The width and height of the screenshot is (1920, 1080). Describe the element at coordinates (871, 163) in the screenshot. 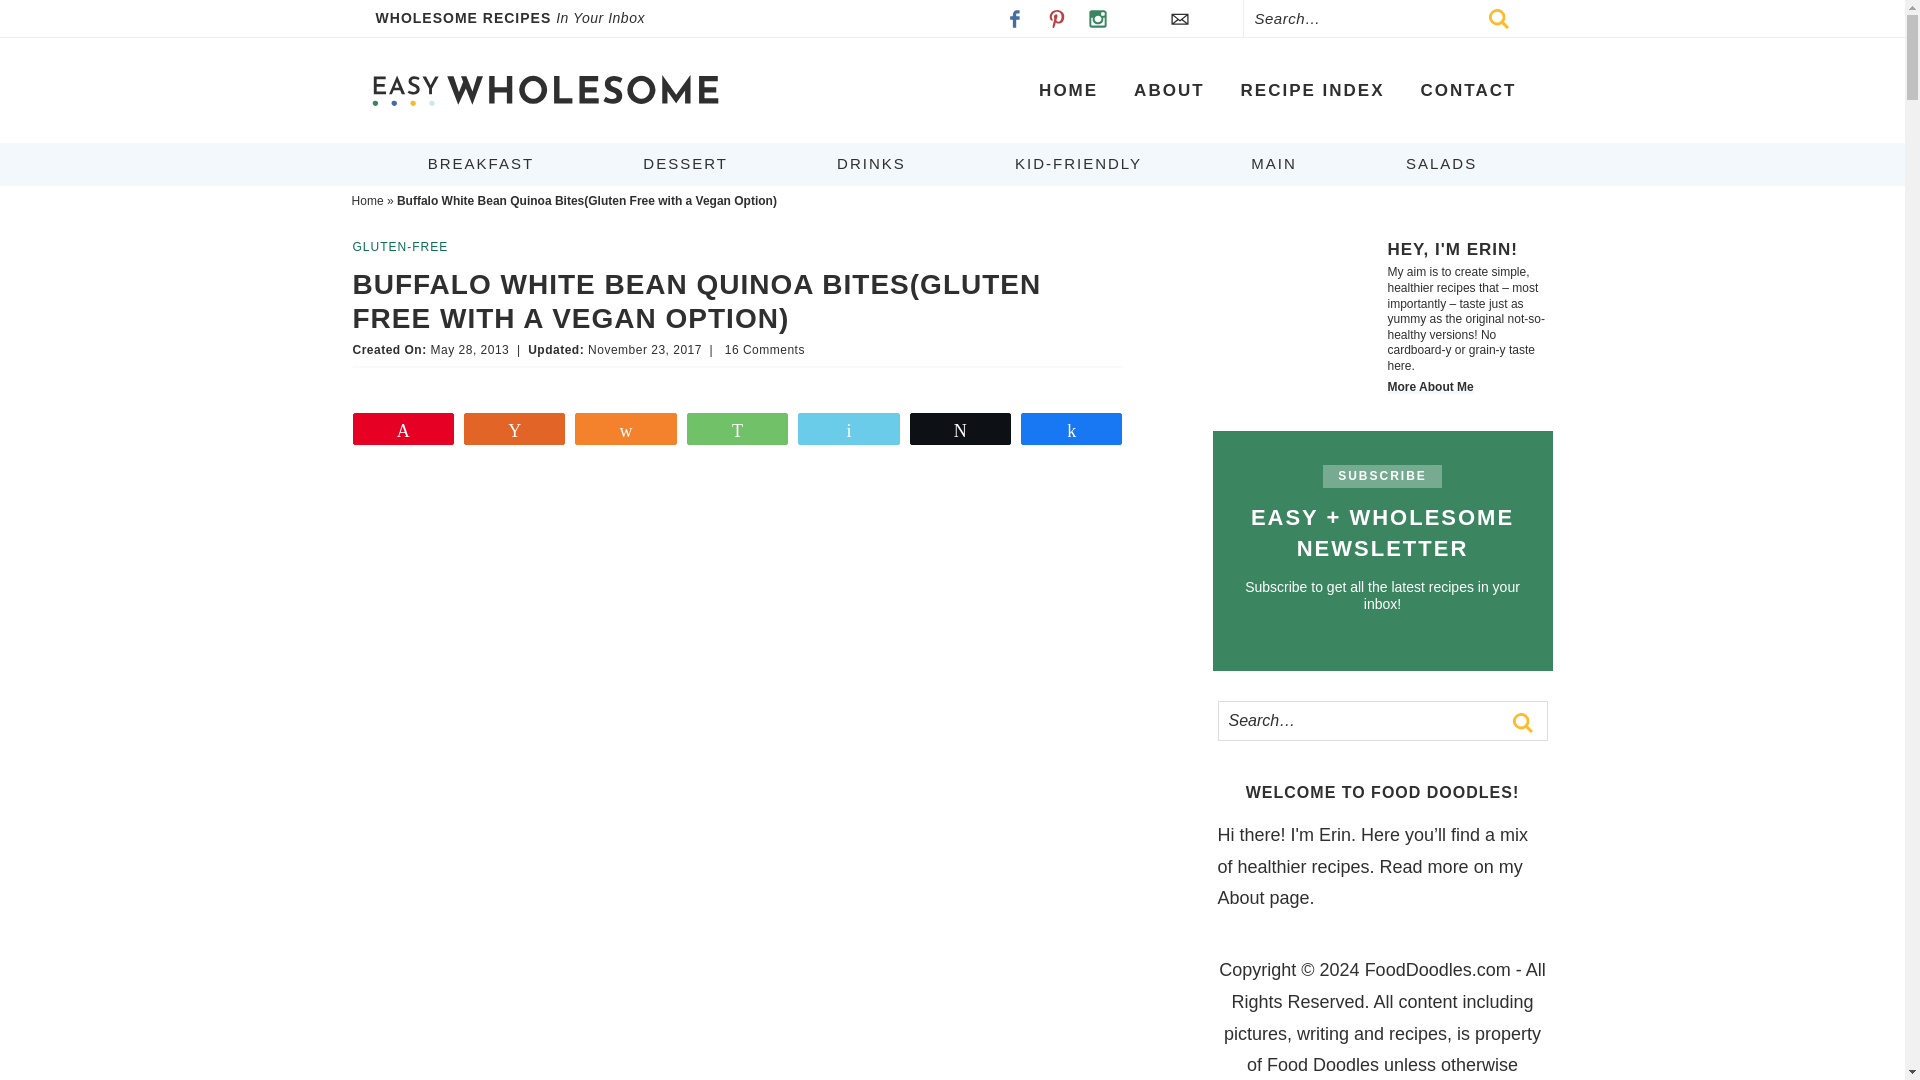

I see `DRINKS` at that location.